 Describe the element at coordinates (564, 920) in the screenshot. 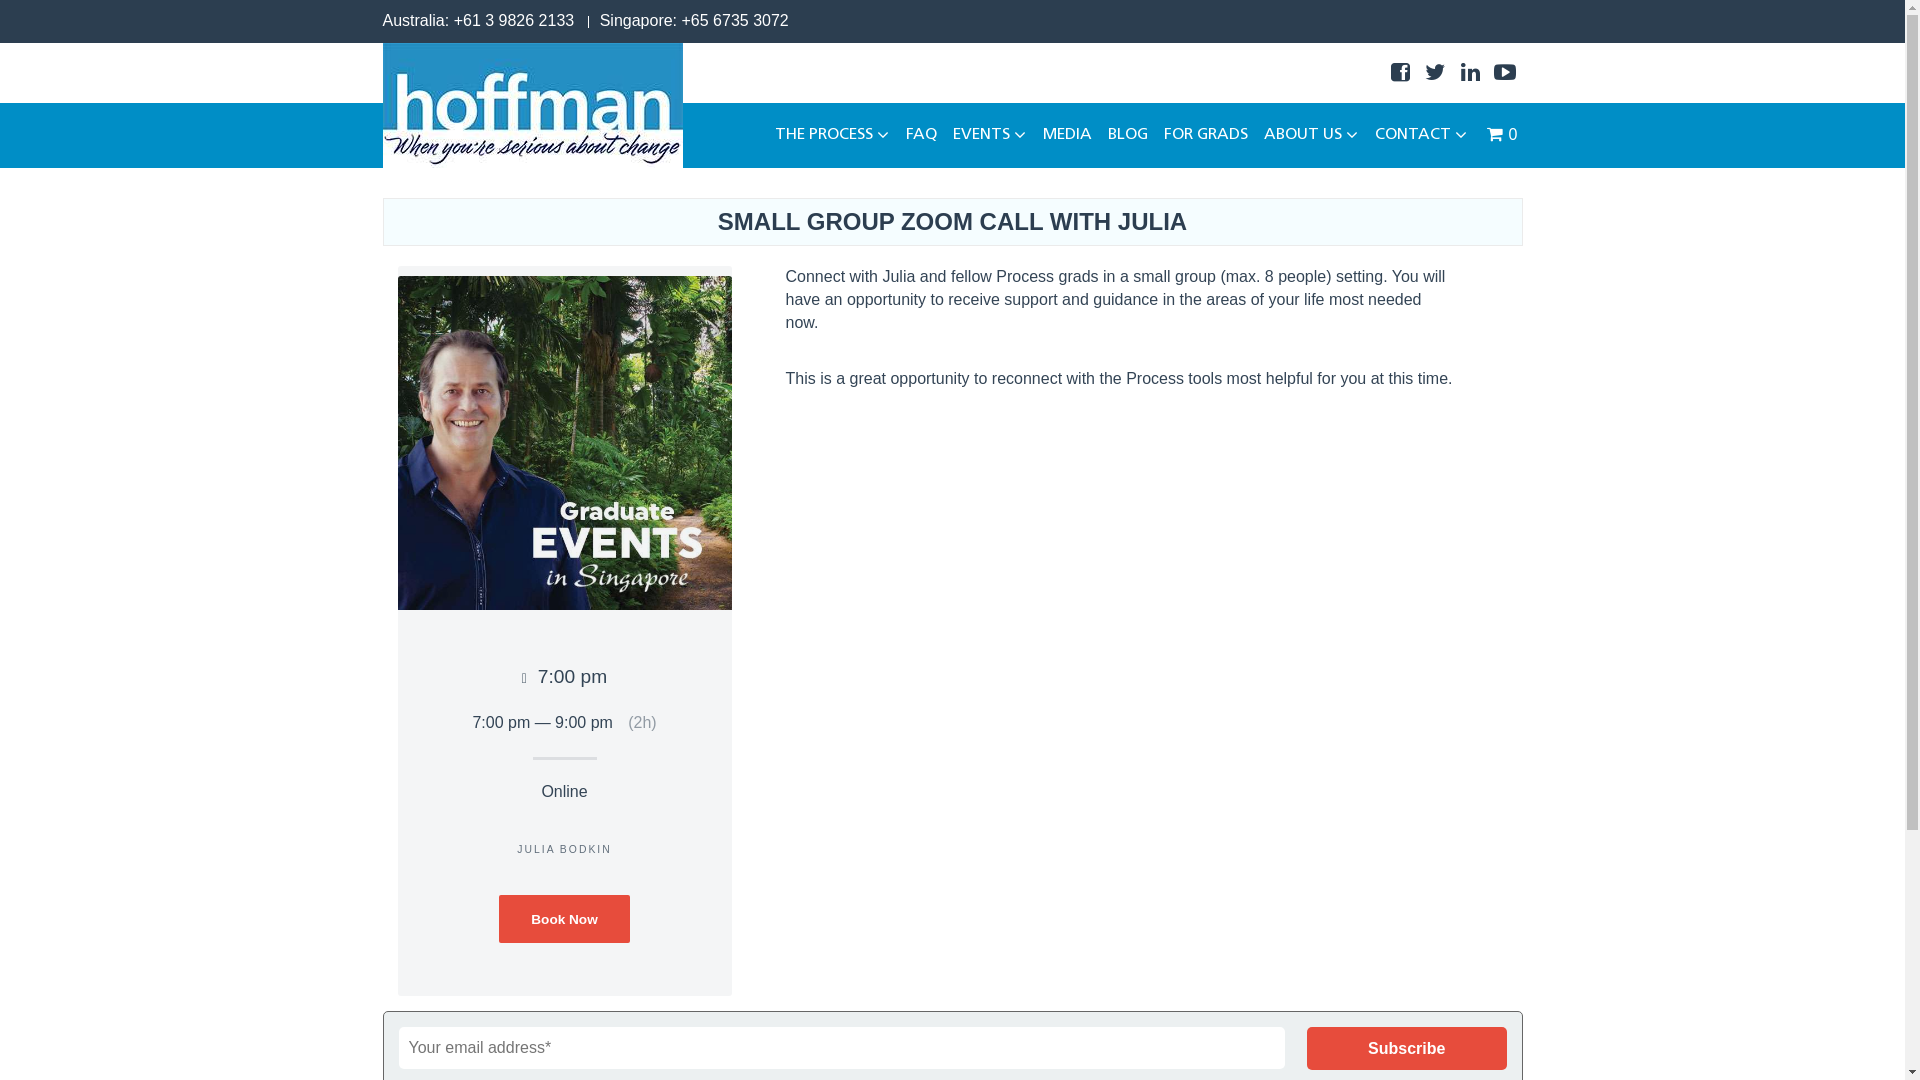

I see `Book Now` at that location.